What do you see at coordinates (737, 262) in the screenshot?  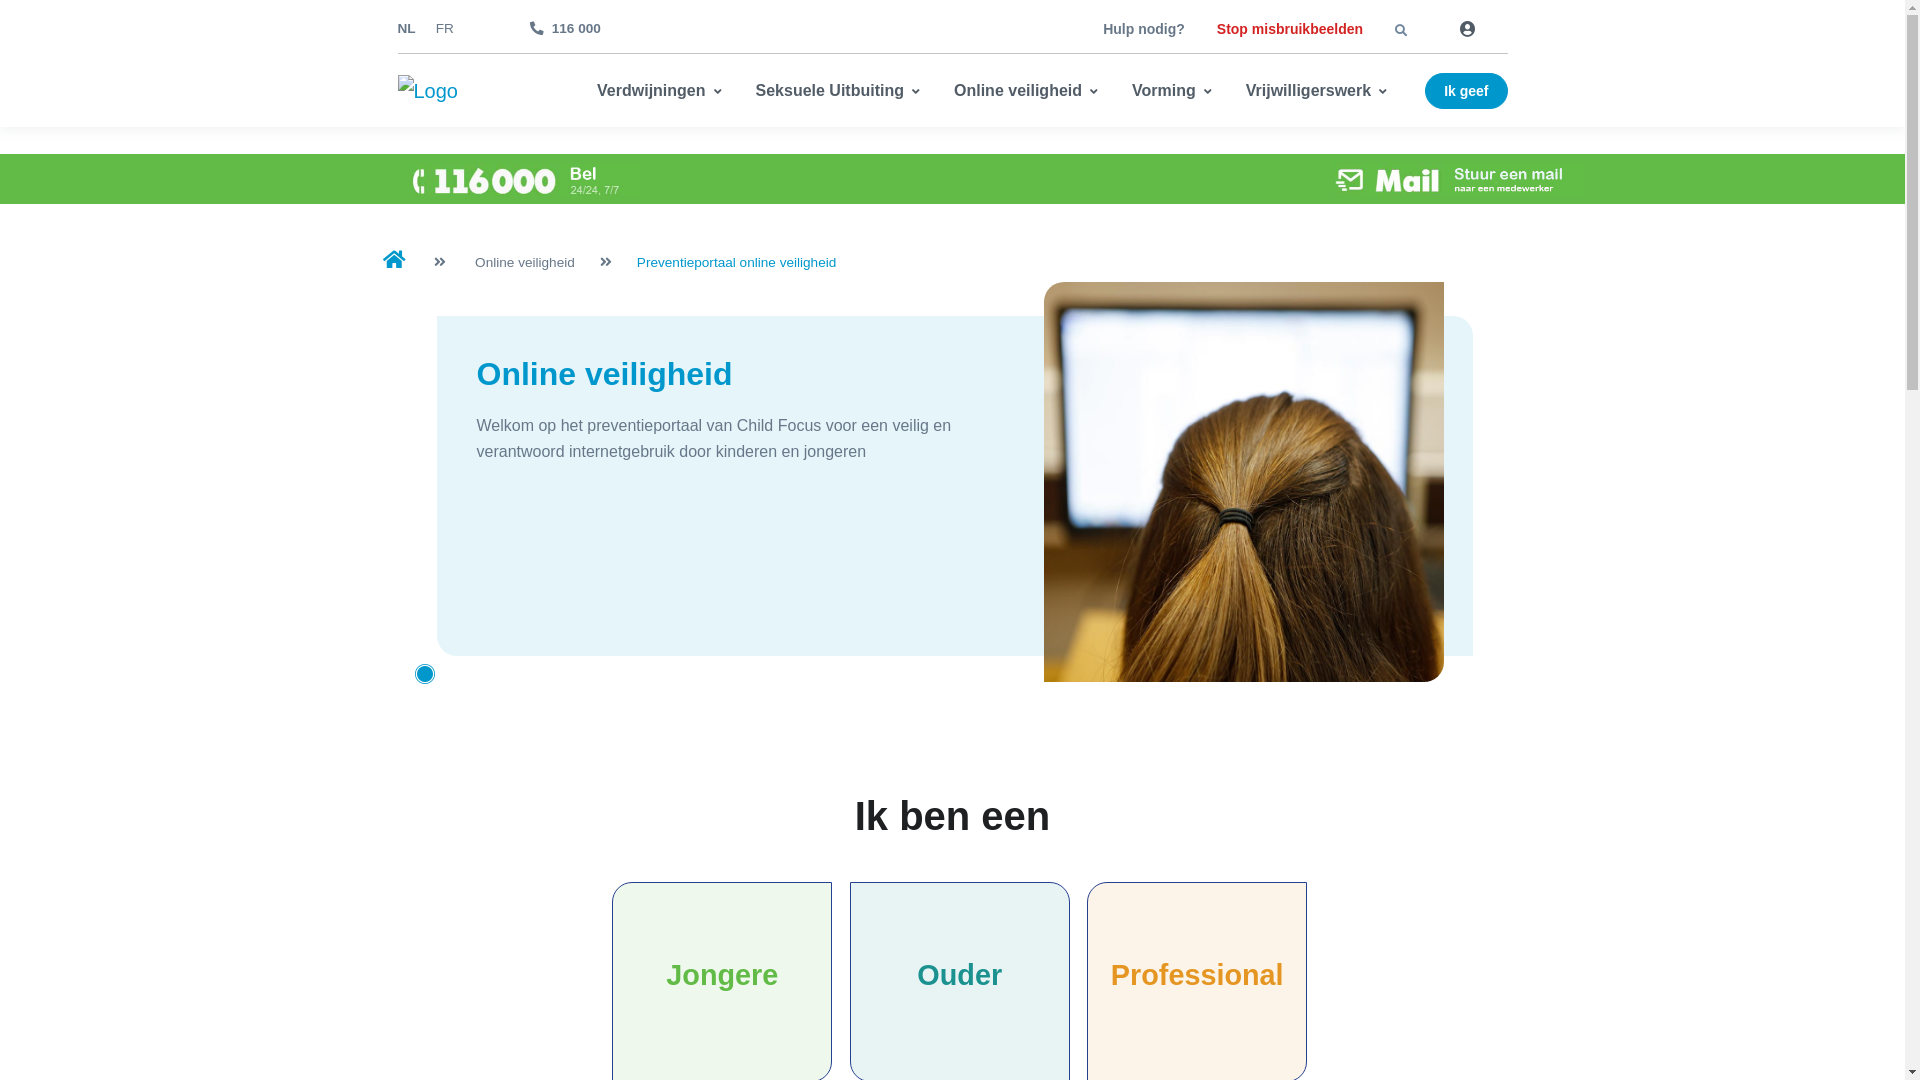 I see `Preventieportaal online veiligheid` at bounding box center [737, 262].